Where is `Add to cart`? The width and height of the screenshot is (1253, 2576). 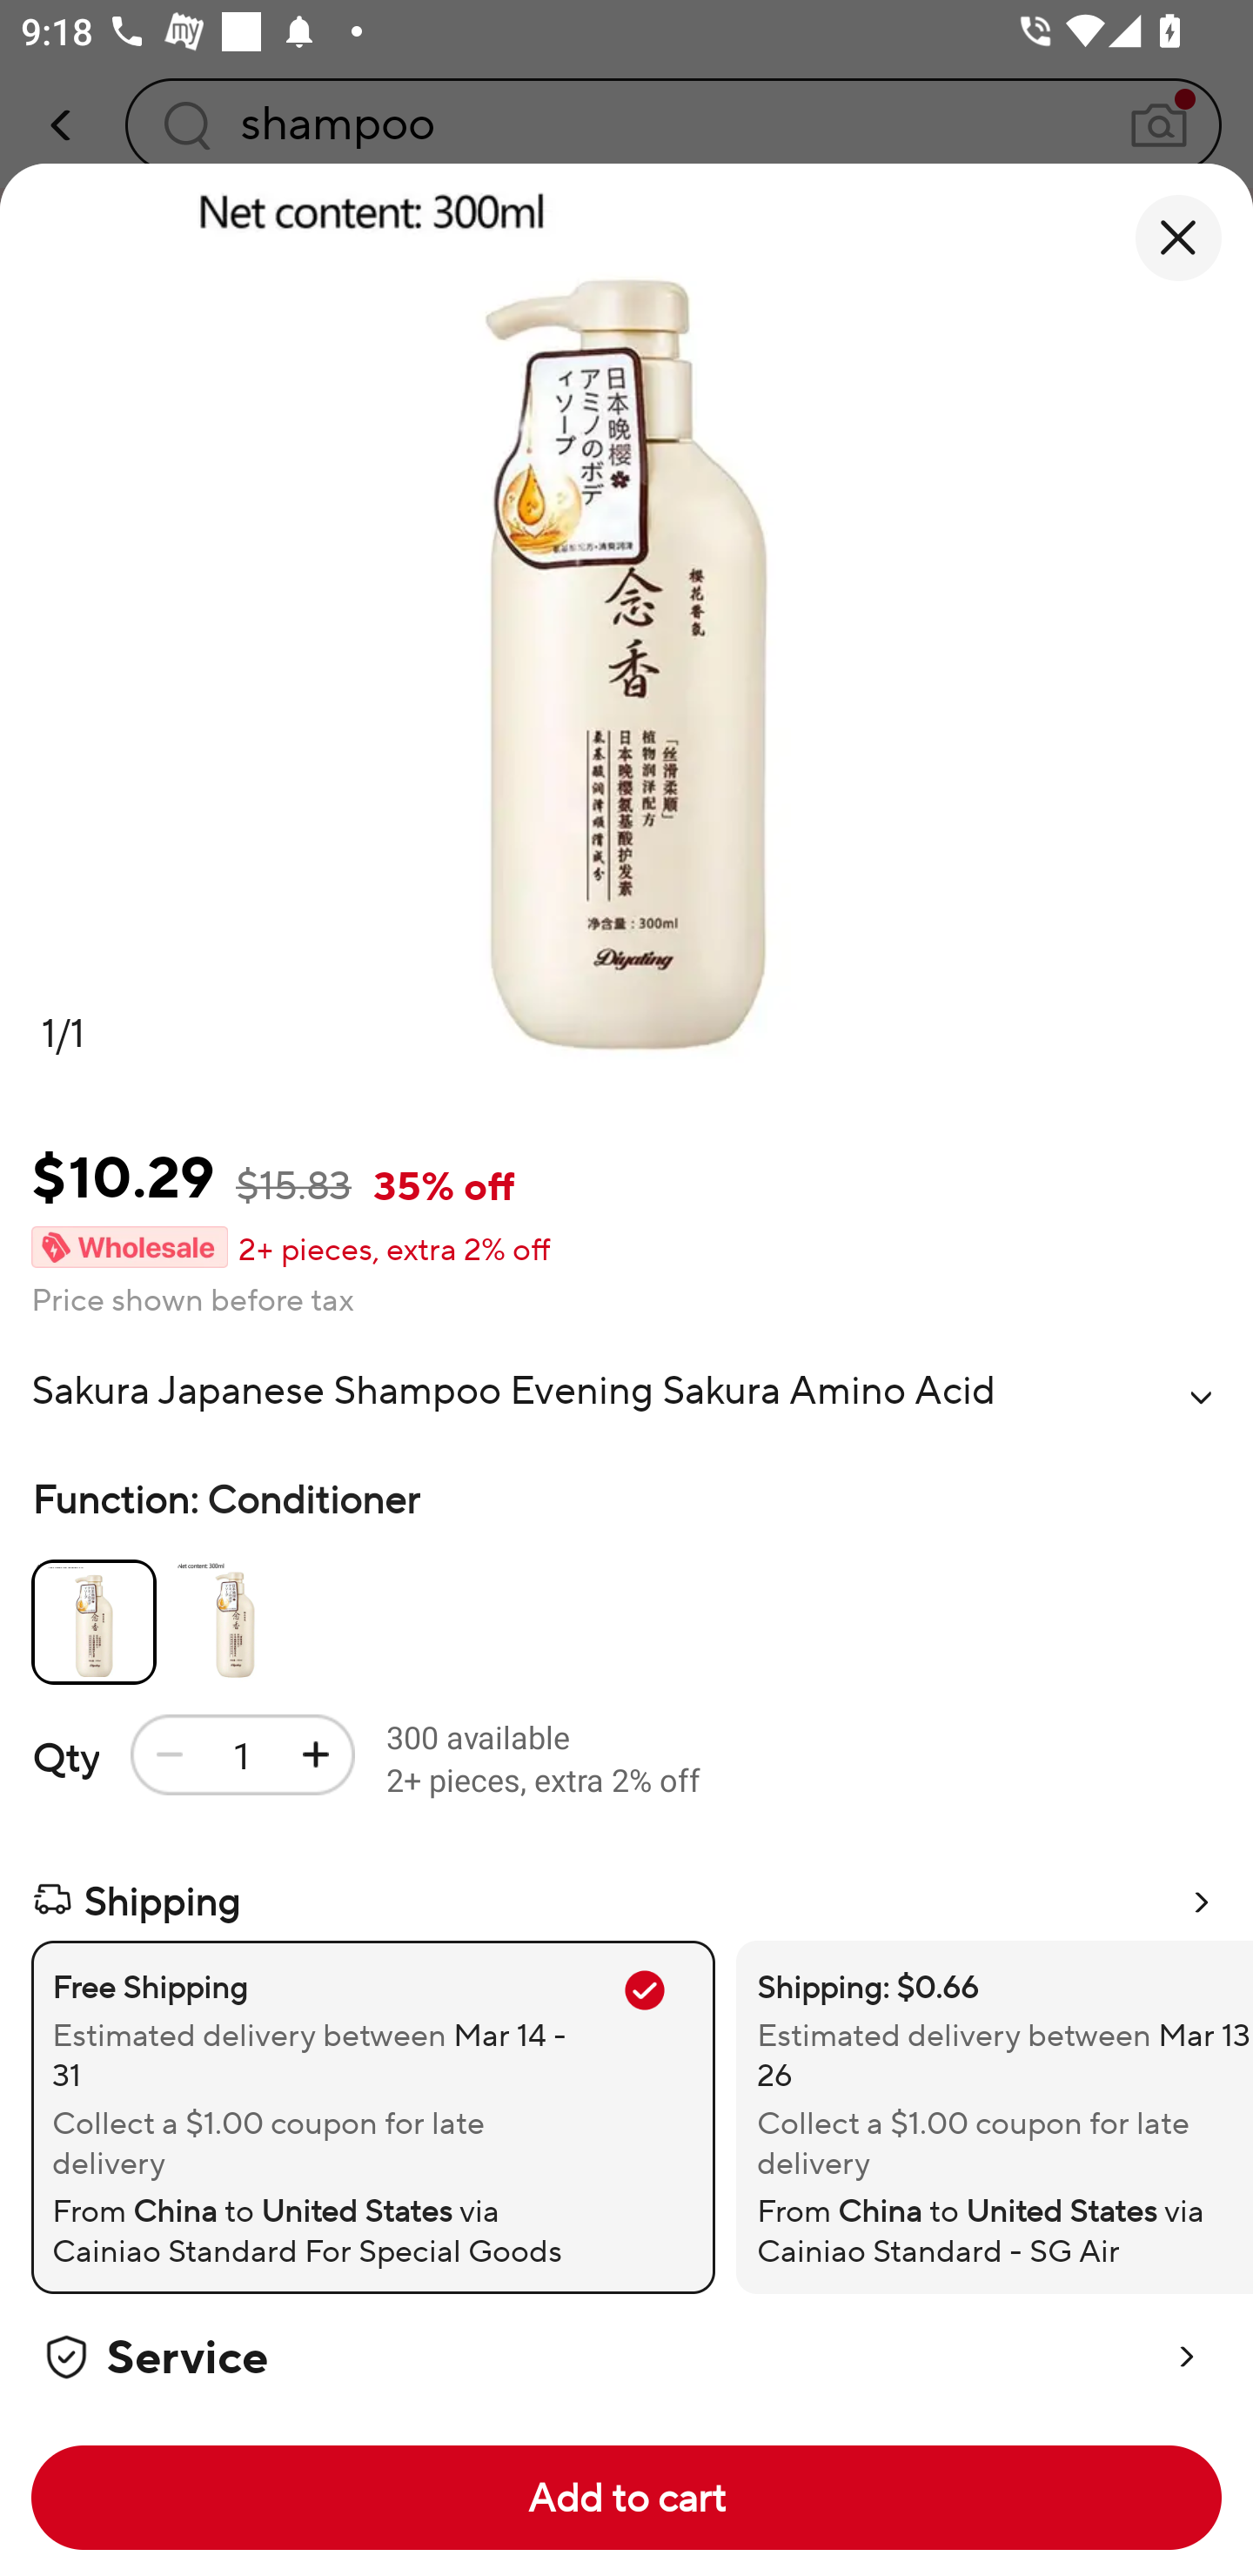
Add to cart is located at coordinates (626, 2498).